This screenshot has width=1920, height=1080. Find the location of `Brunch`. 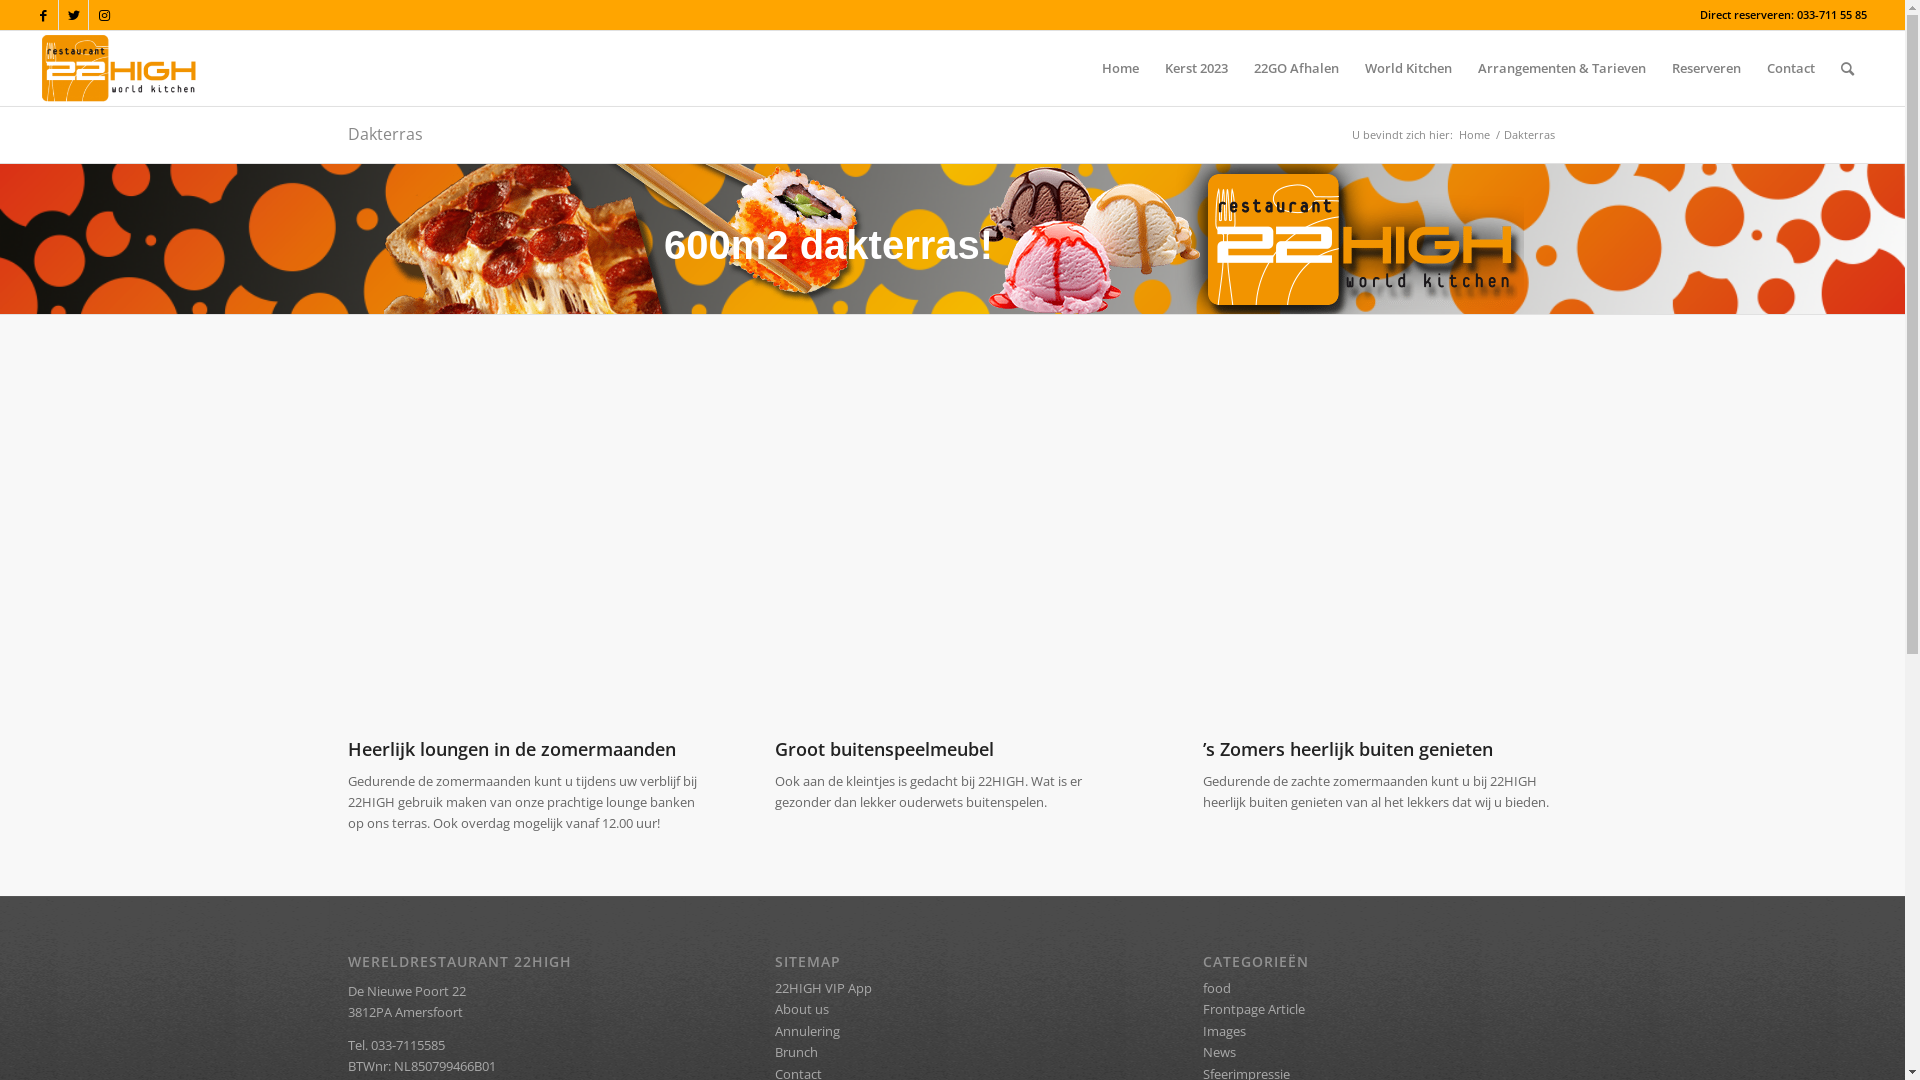

Brunch is located at coordinates (796, 1052).